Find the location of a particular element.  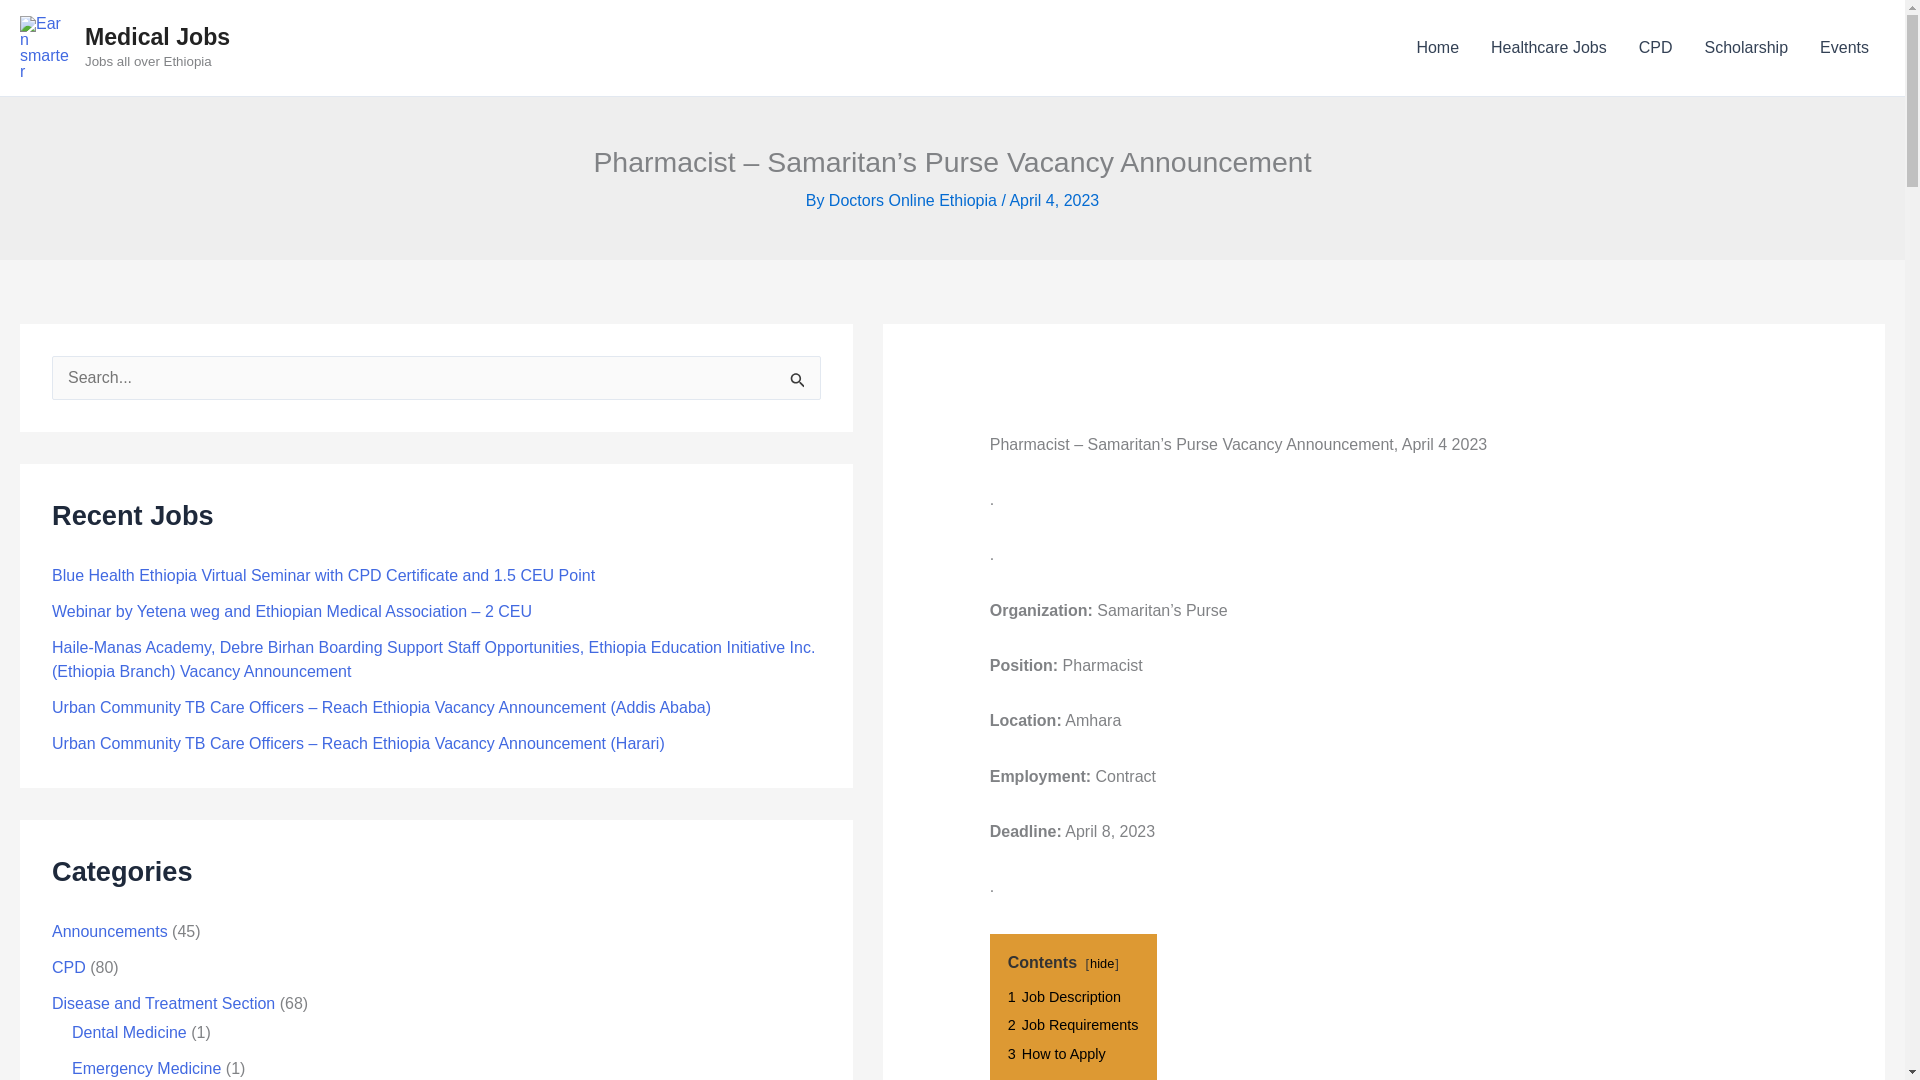

CPD is located at coordinates (68, 968).